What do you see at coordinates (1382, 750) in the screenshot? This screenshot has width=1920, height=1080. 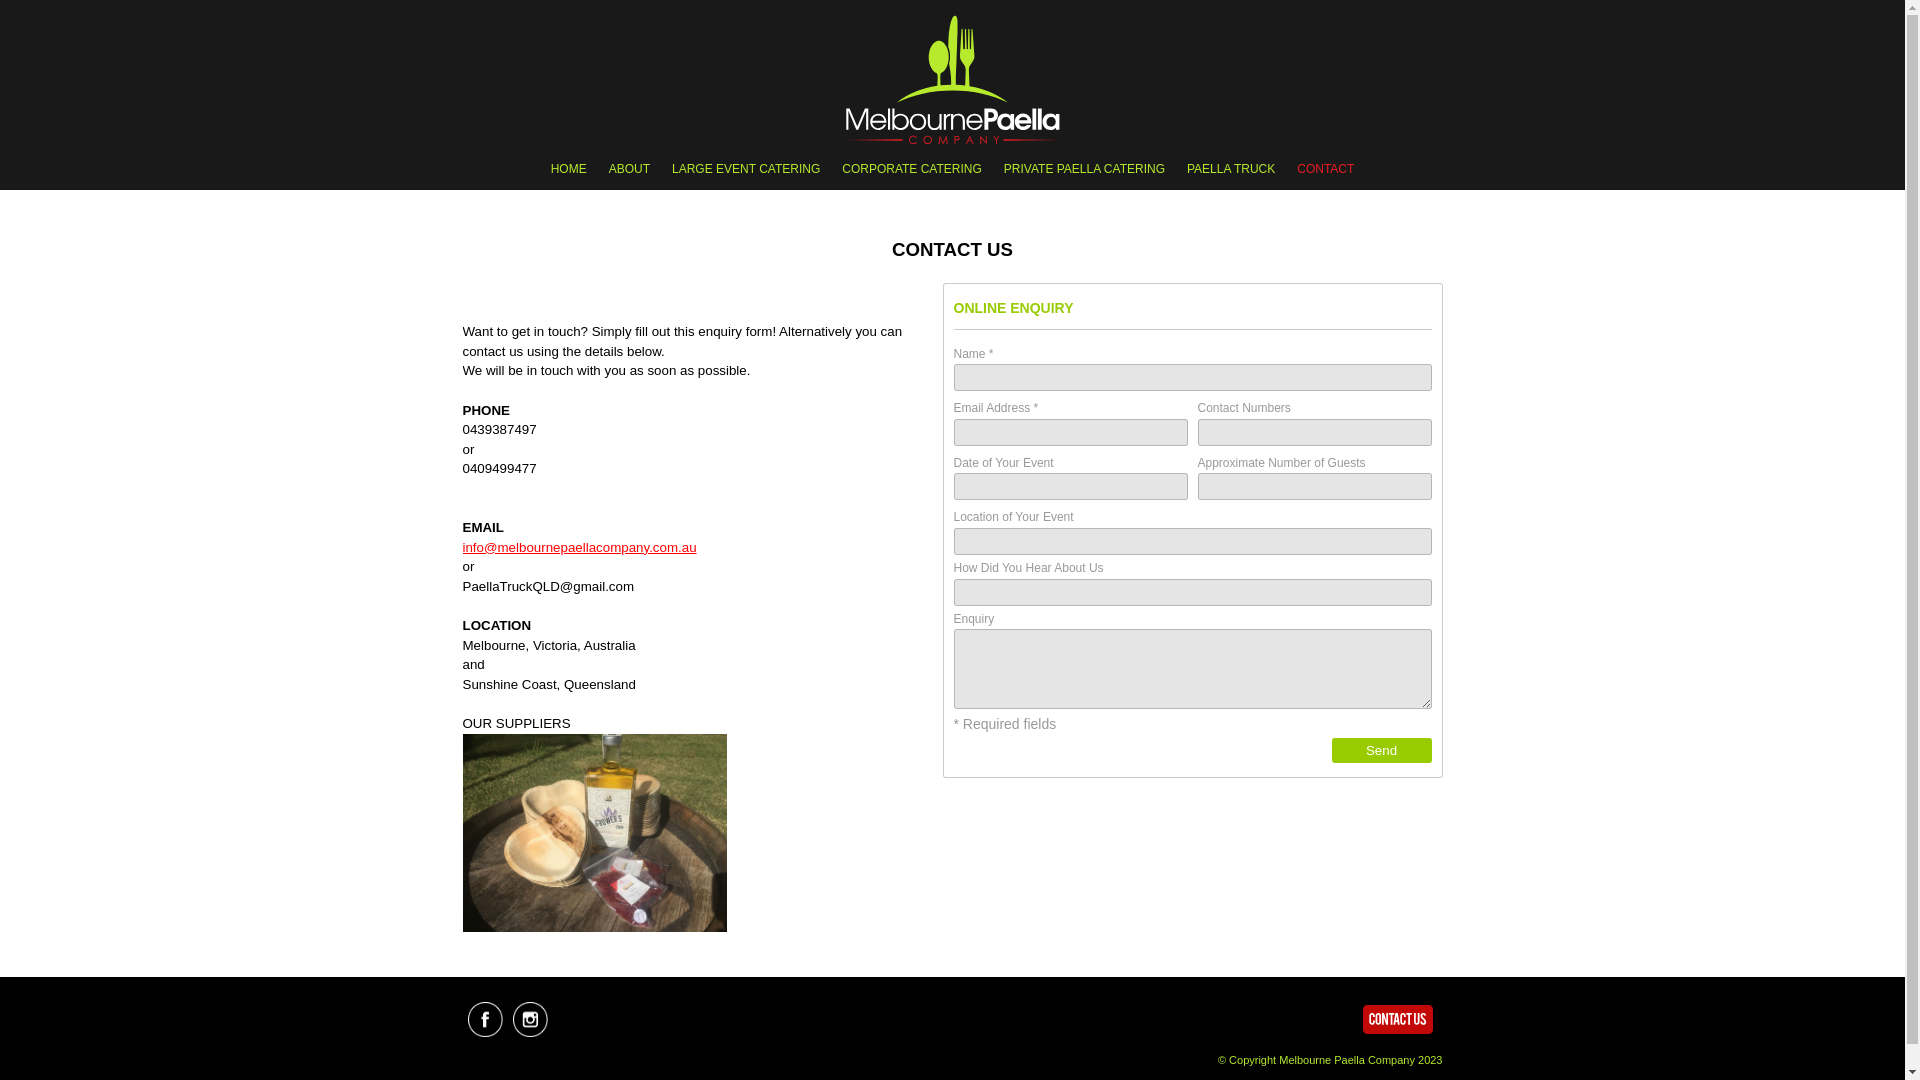 I see `Send` at bounding box center [1382, 750].